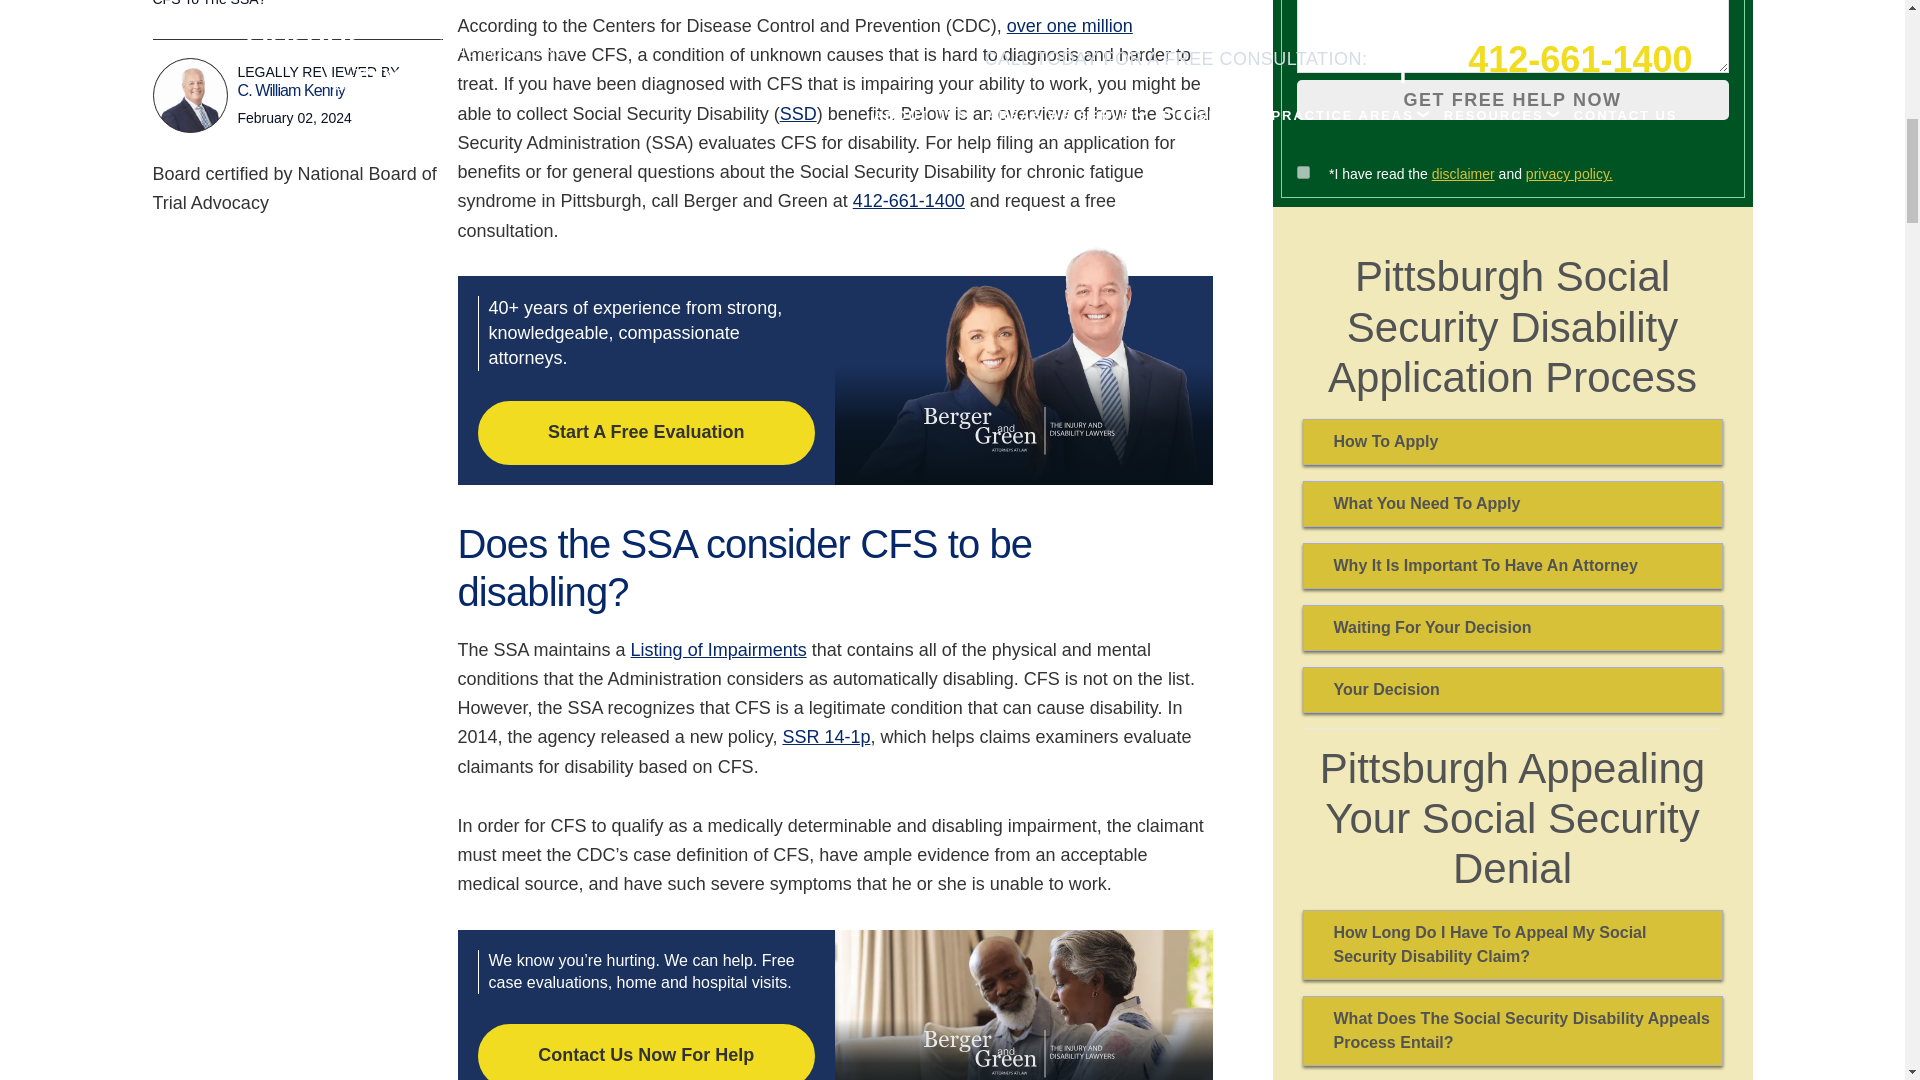 This screenshot has width=1920, height=1080. I want to click on How Do I Prove My Disability Claim Based On CFS To The SSA?, so click(296, 4).